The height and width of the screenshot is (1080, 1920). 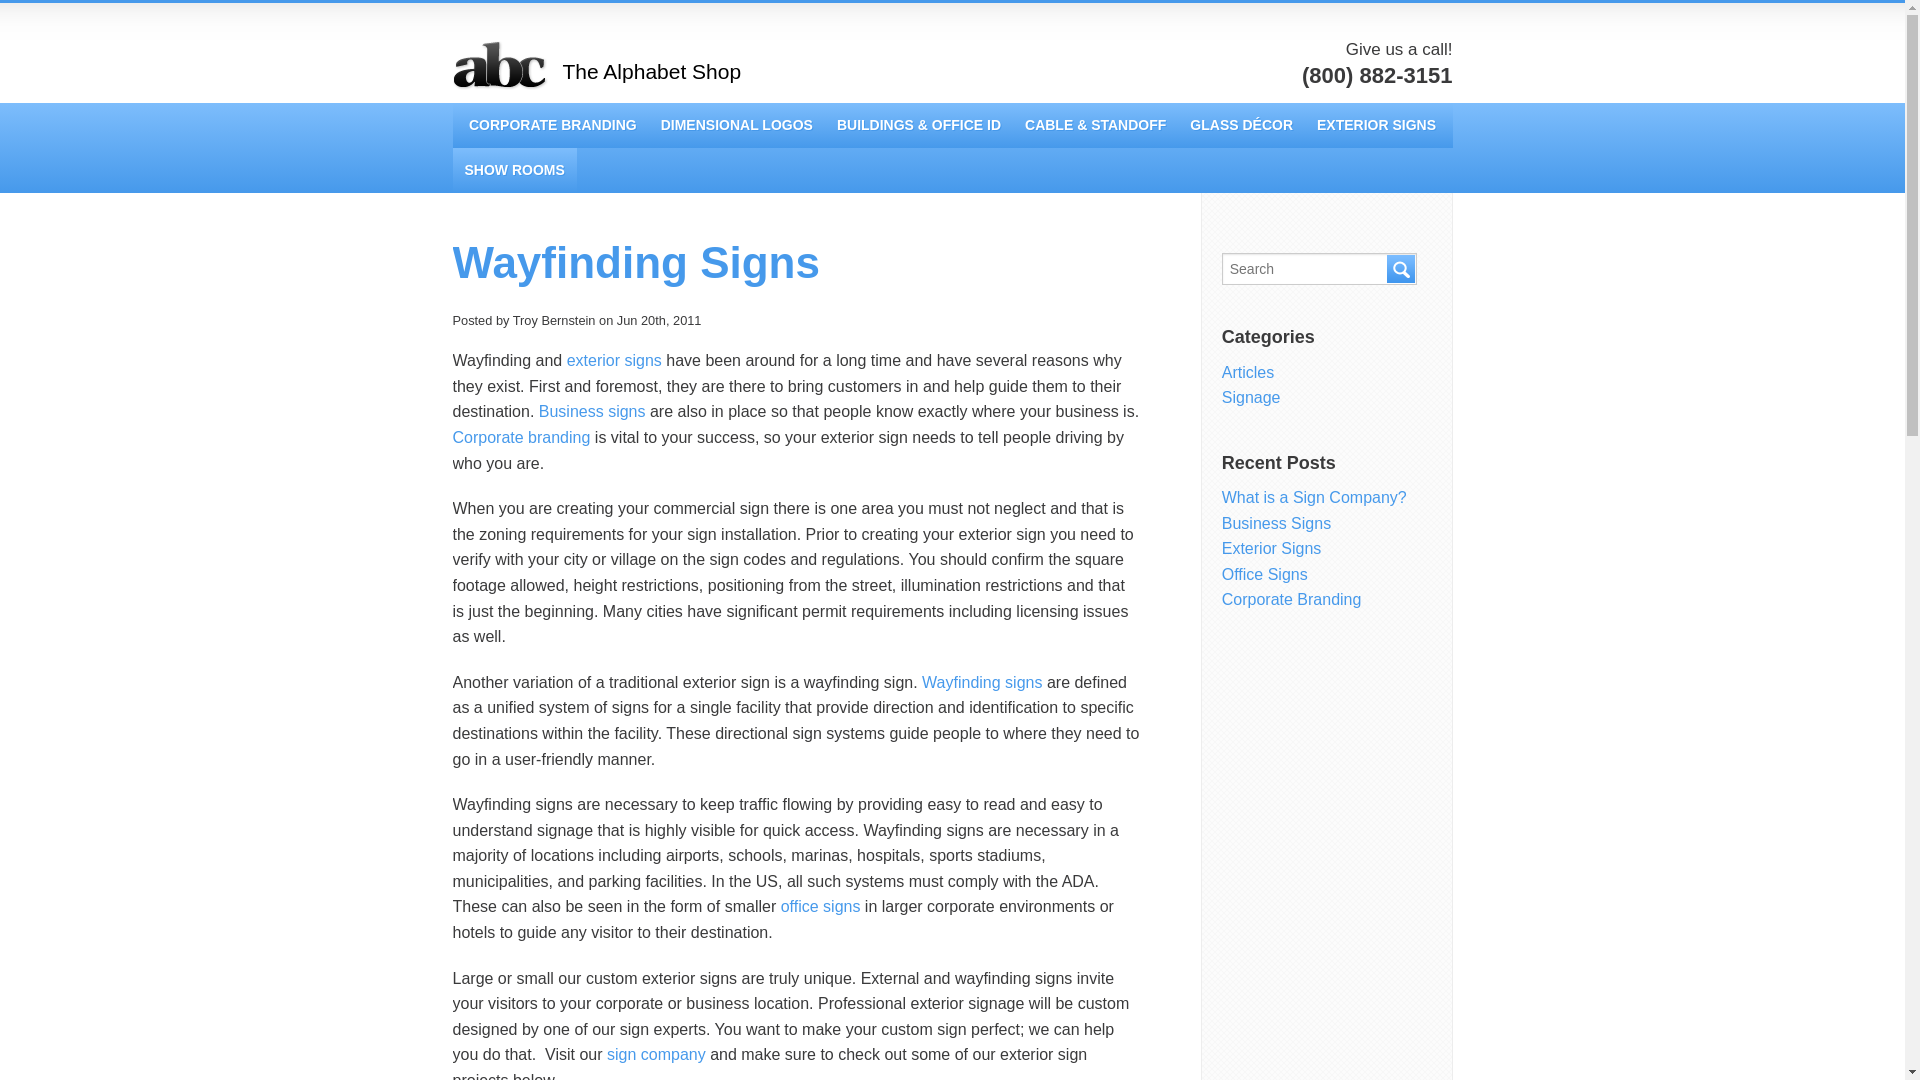 What do you see at coordinates (592, 411) in the screenshot?
I see `Business Signs` at bounding box center [592, 411].